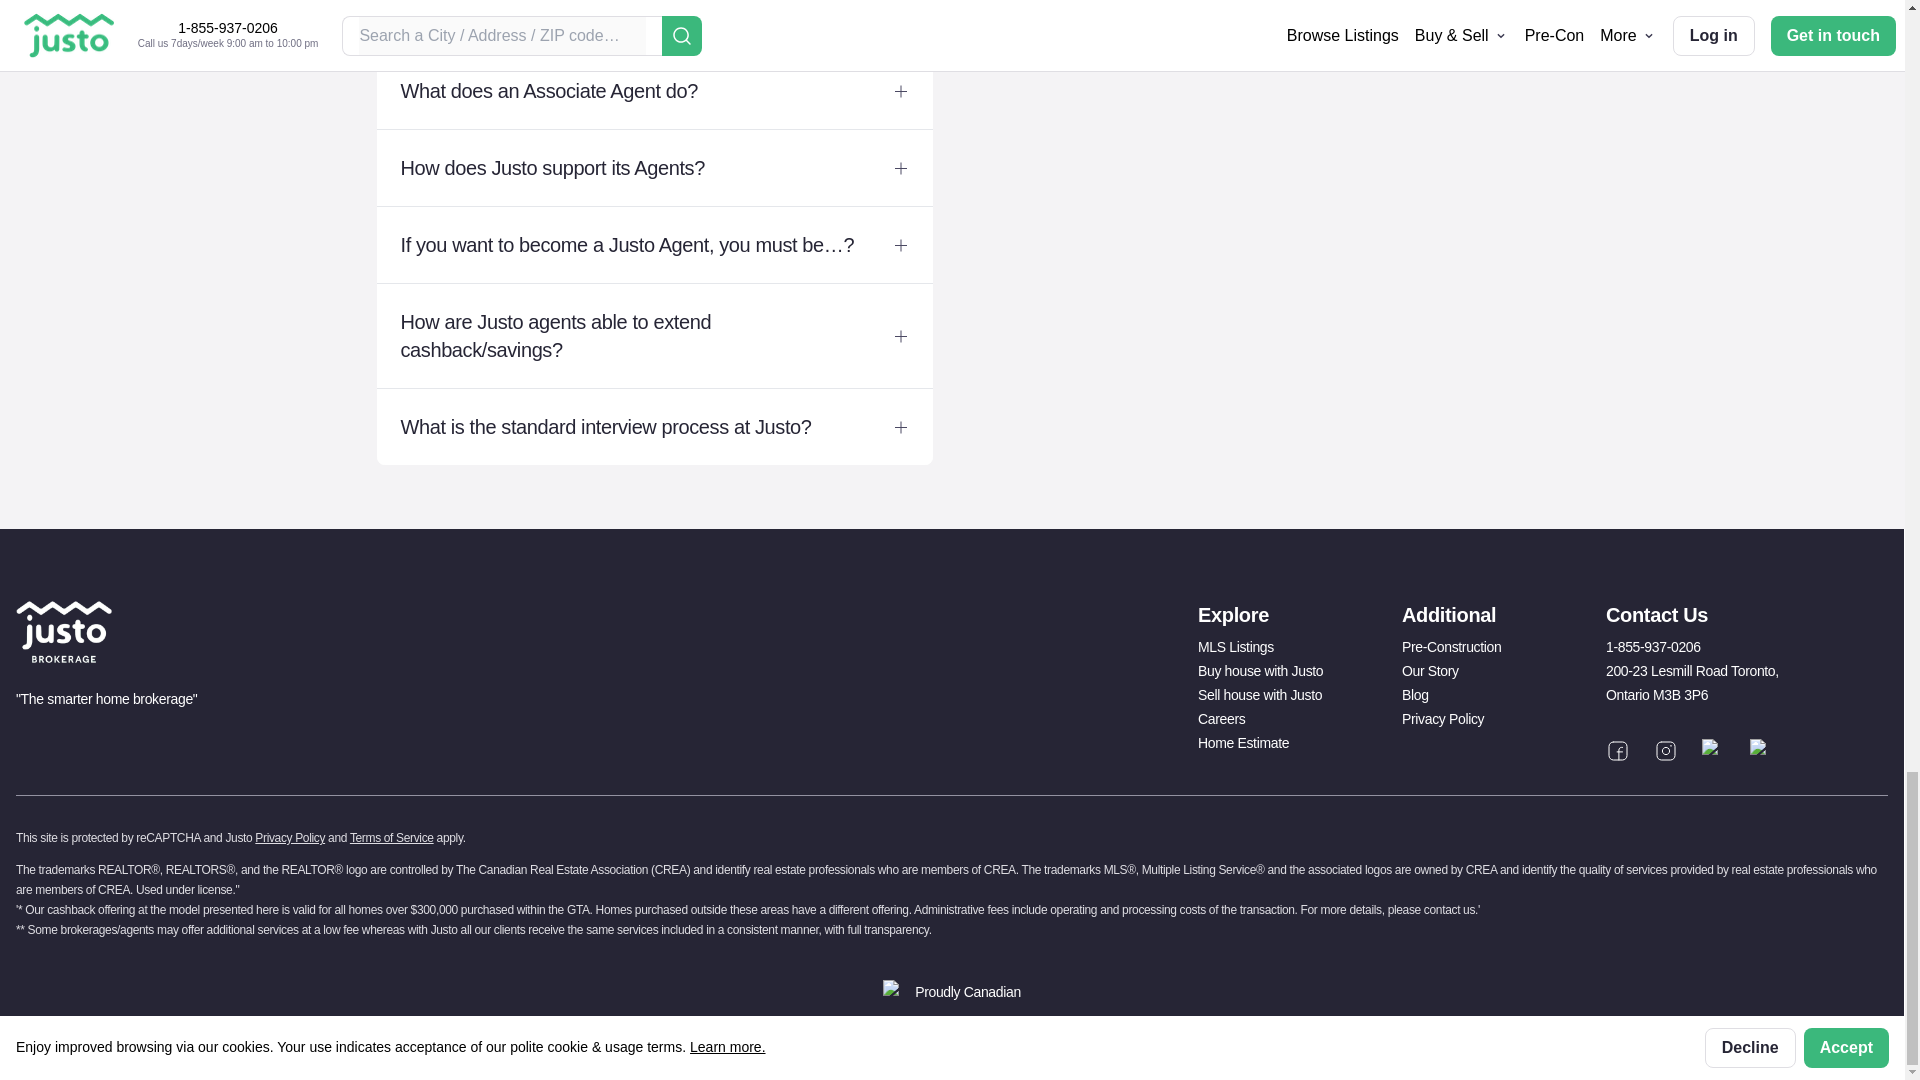 The height and width of the screenshot is (1080, 1920). What do you see at coordinates (654, 168) in the screenshot?
I see `How does Justo support its Agents?` at bounding box center [654, 168].